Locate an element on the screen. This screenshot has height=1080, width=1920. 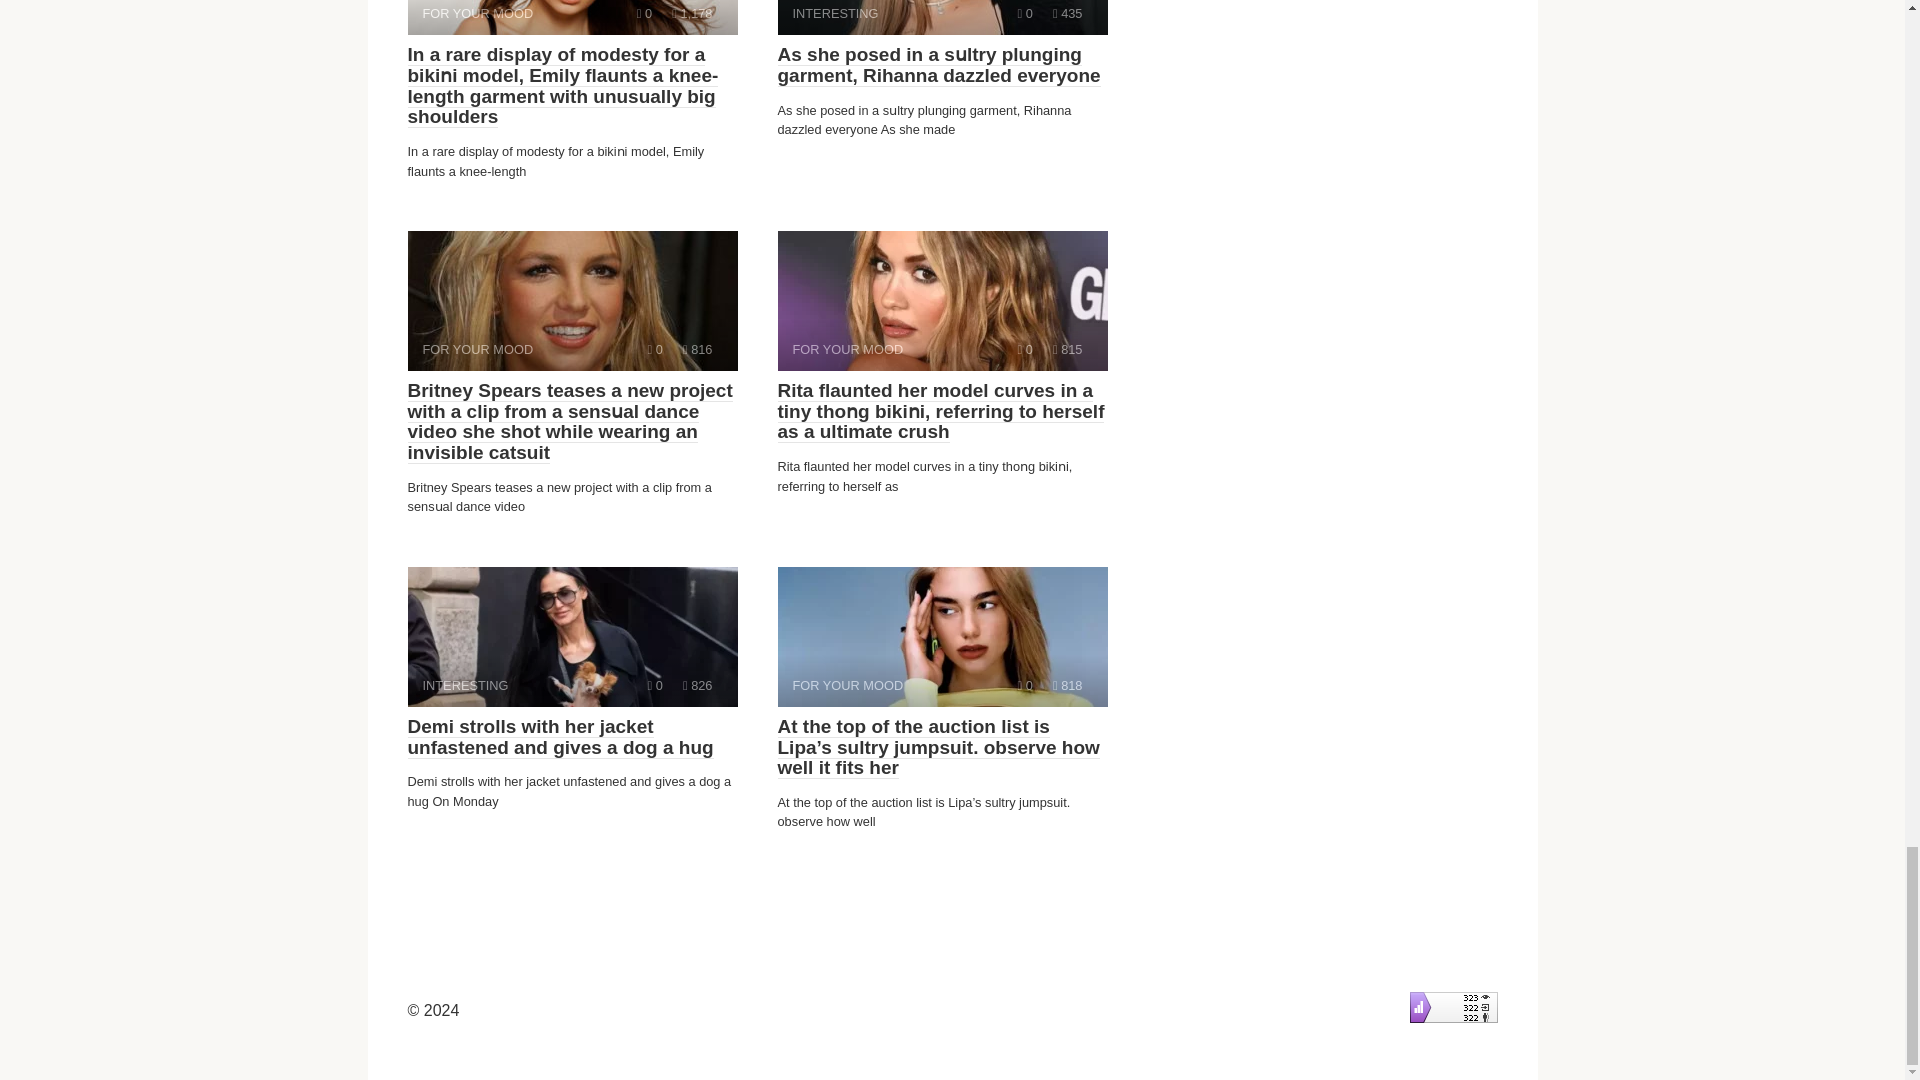
Views is located at coordinates (692, 13).